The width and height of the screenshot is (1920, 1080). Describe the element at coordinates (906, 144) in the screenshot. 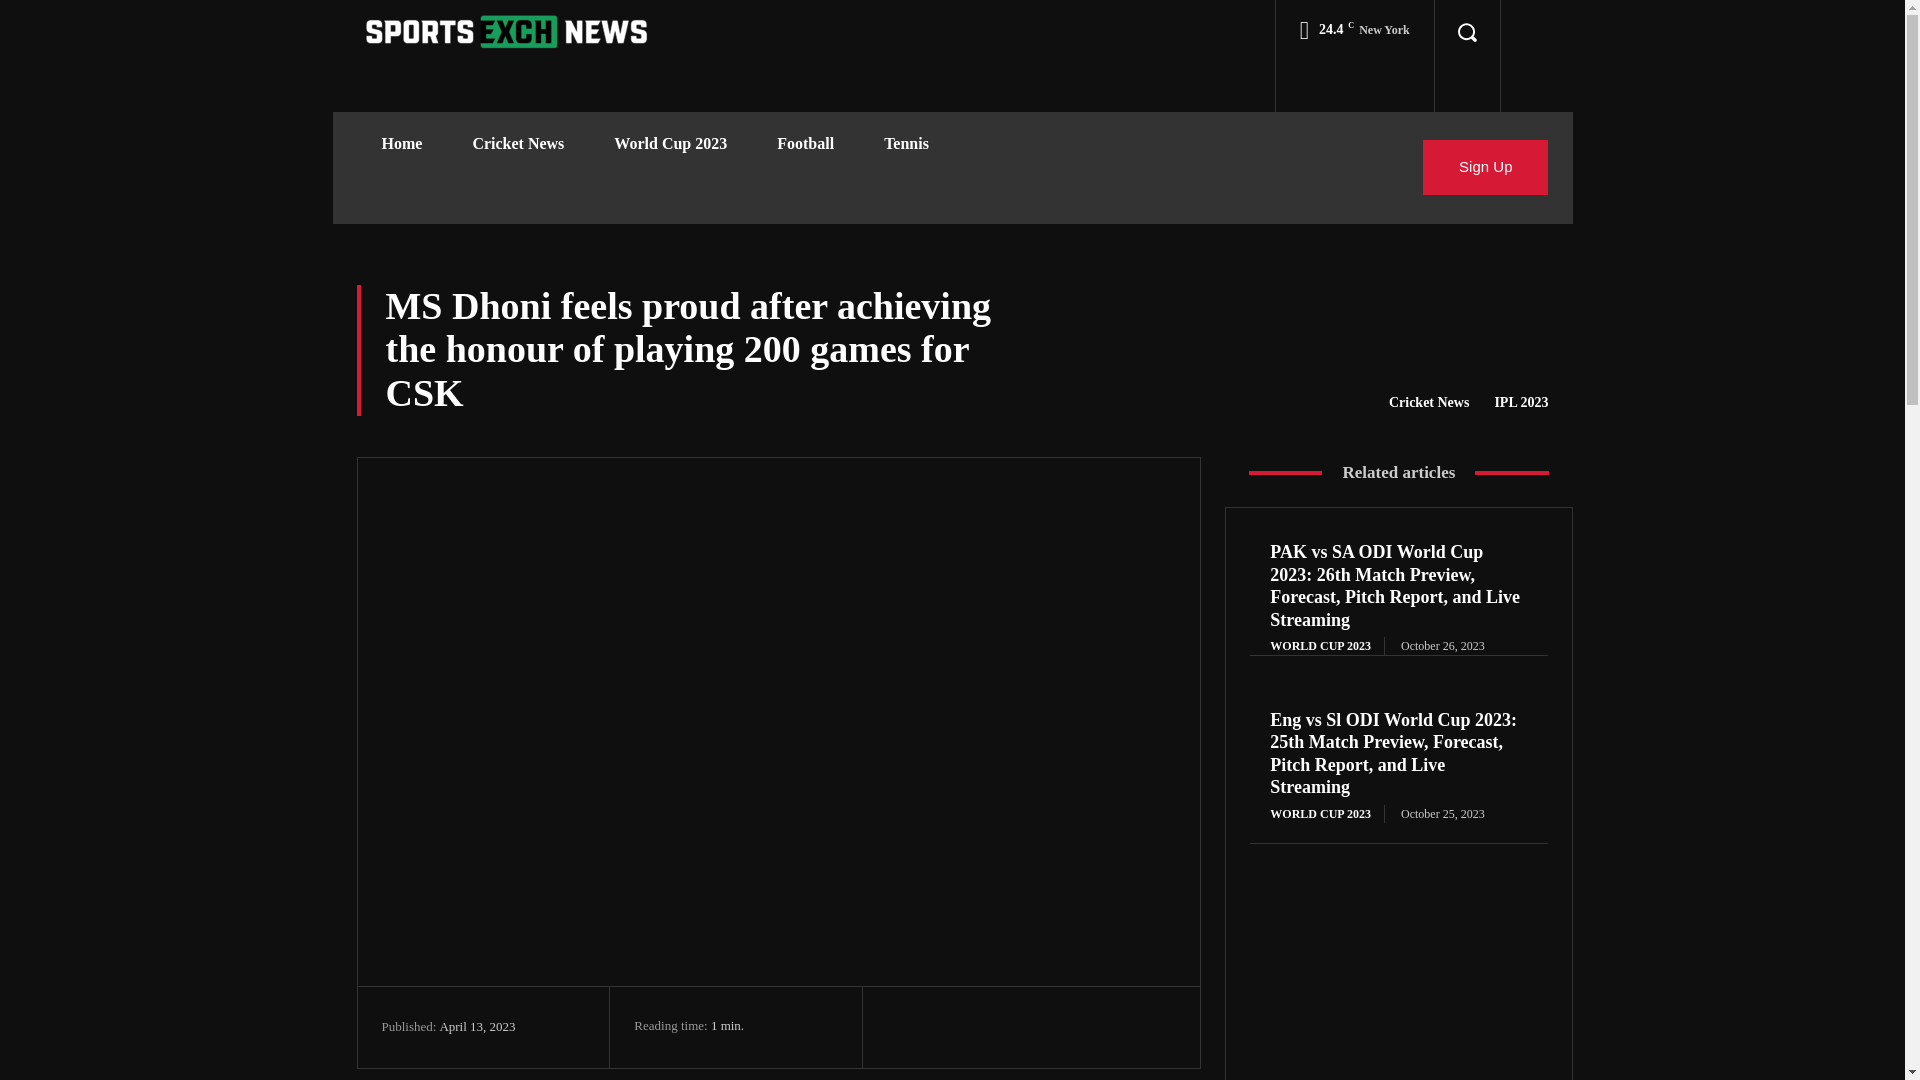

I see `Tennis` at that location.